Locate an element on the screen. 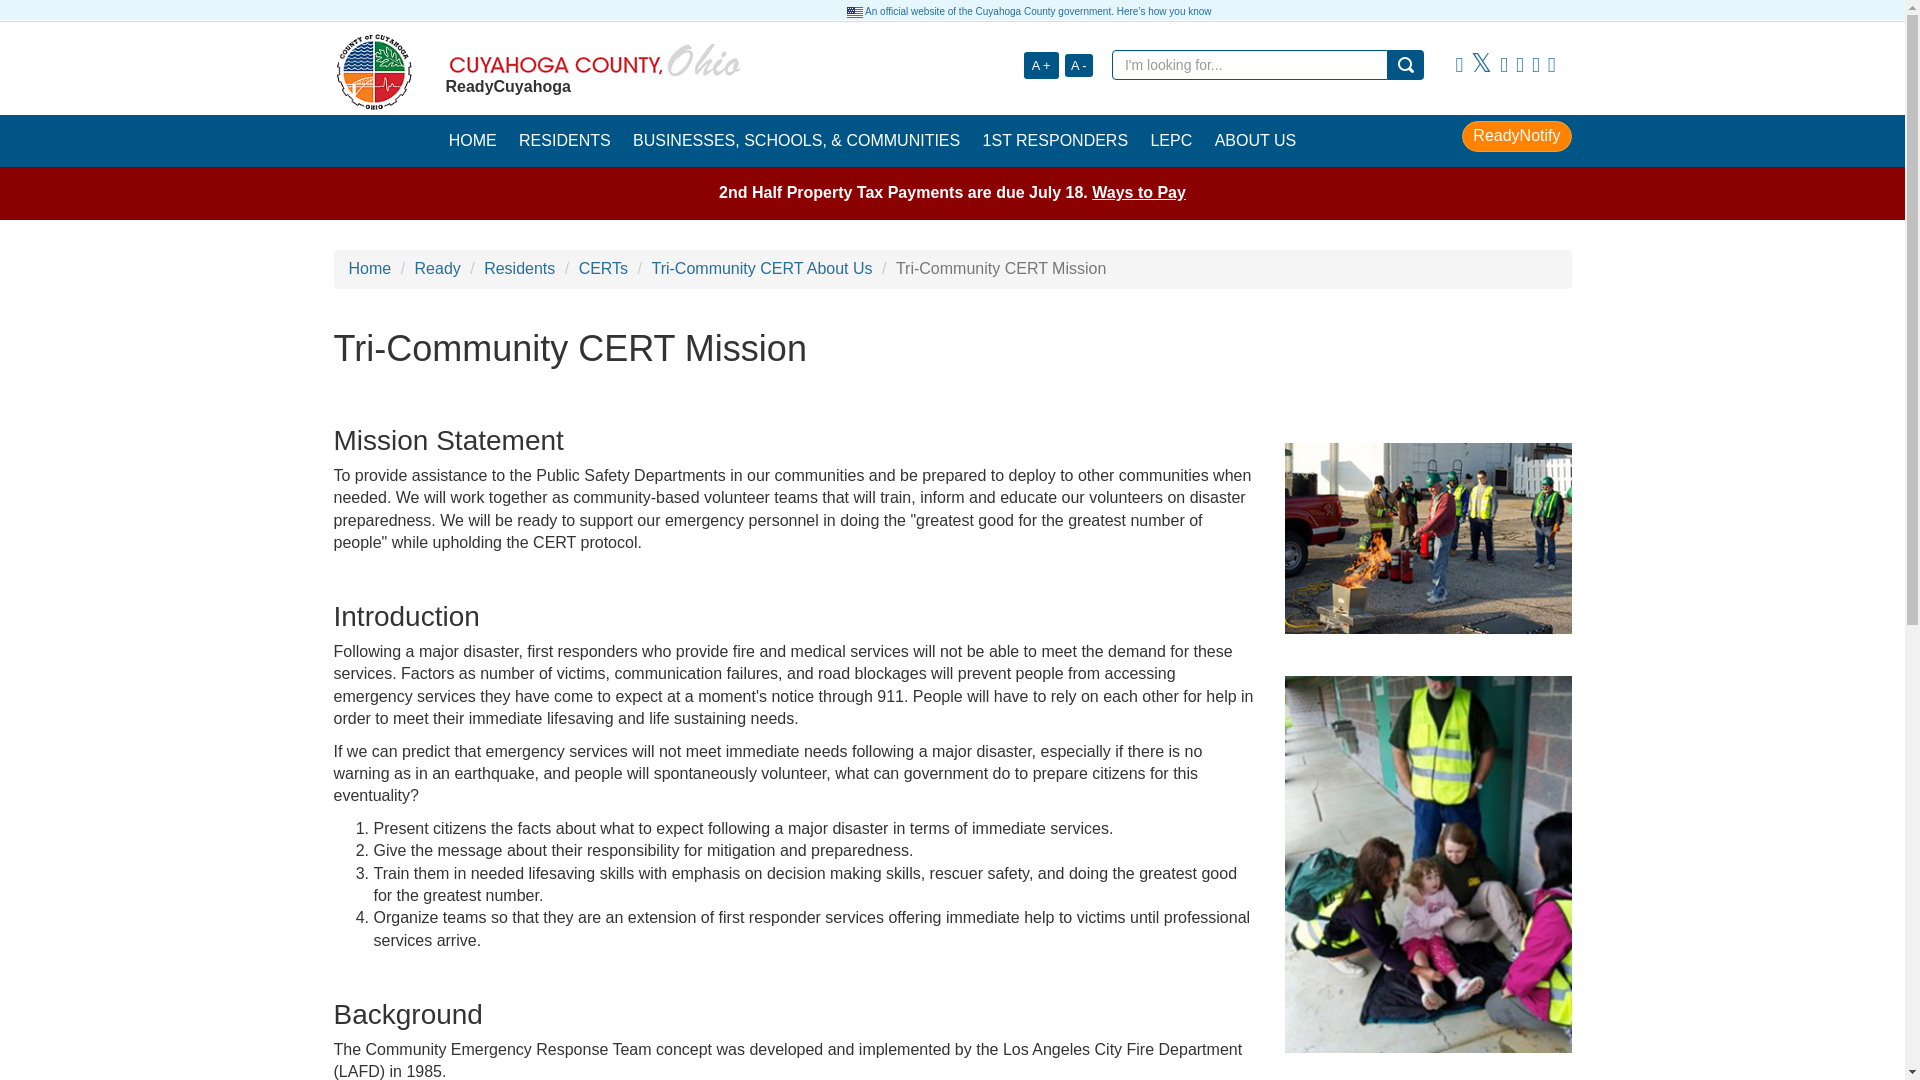 This screenshot has width=1920, height=1080. CERTFire is located at coordinates (1427, 537).